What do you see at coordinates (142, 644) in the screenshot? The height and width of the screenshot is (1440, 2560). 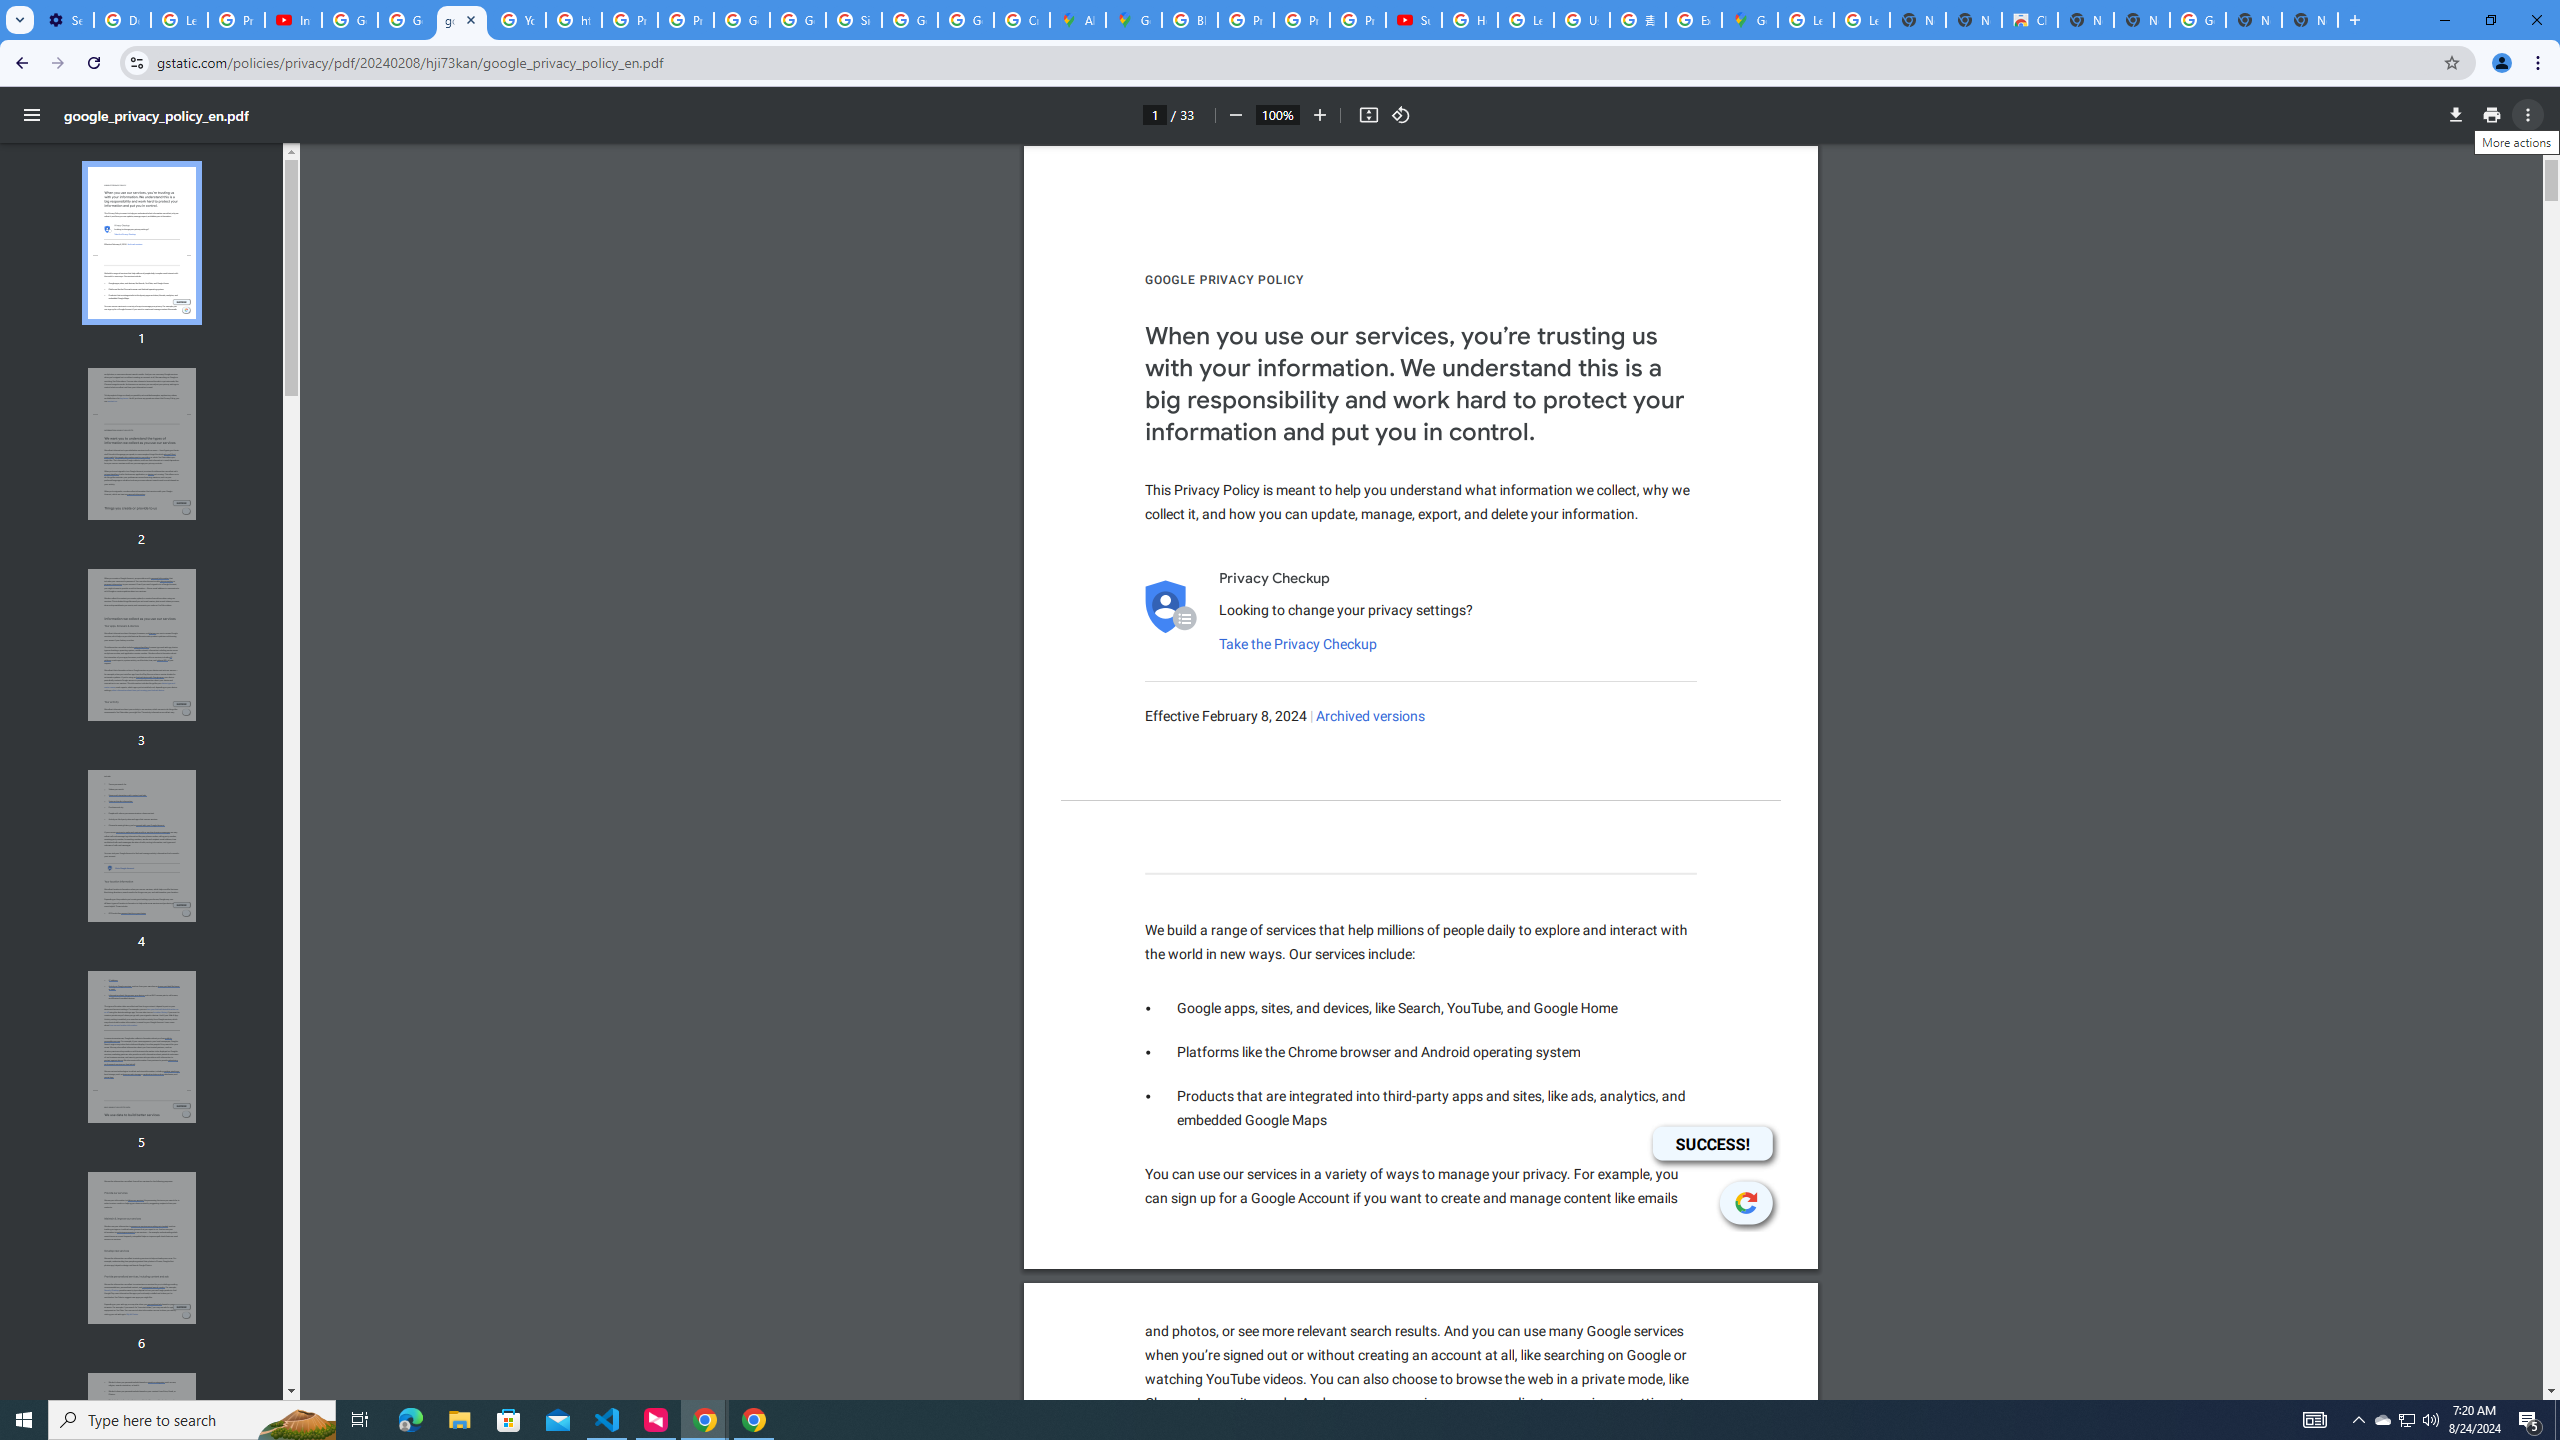 I see `Thumbnail for page 3` at bounding box center [142, 644].